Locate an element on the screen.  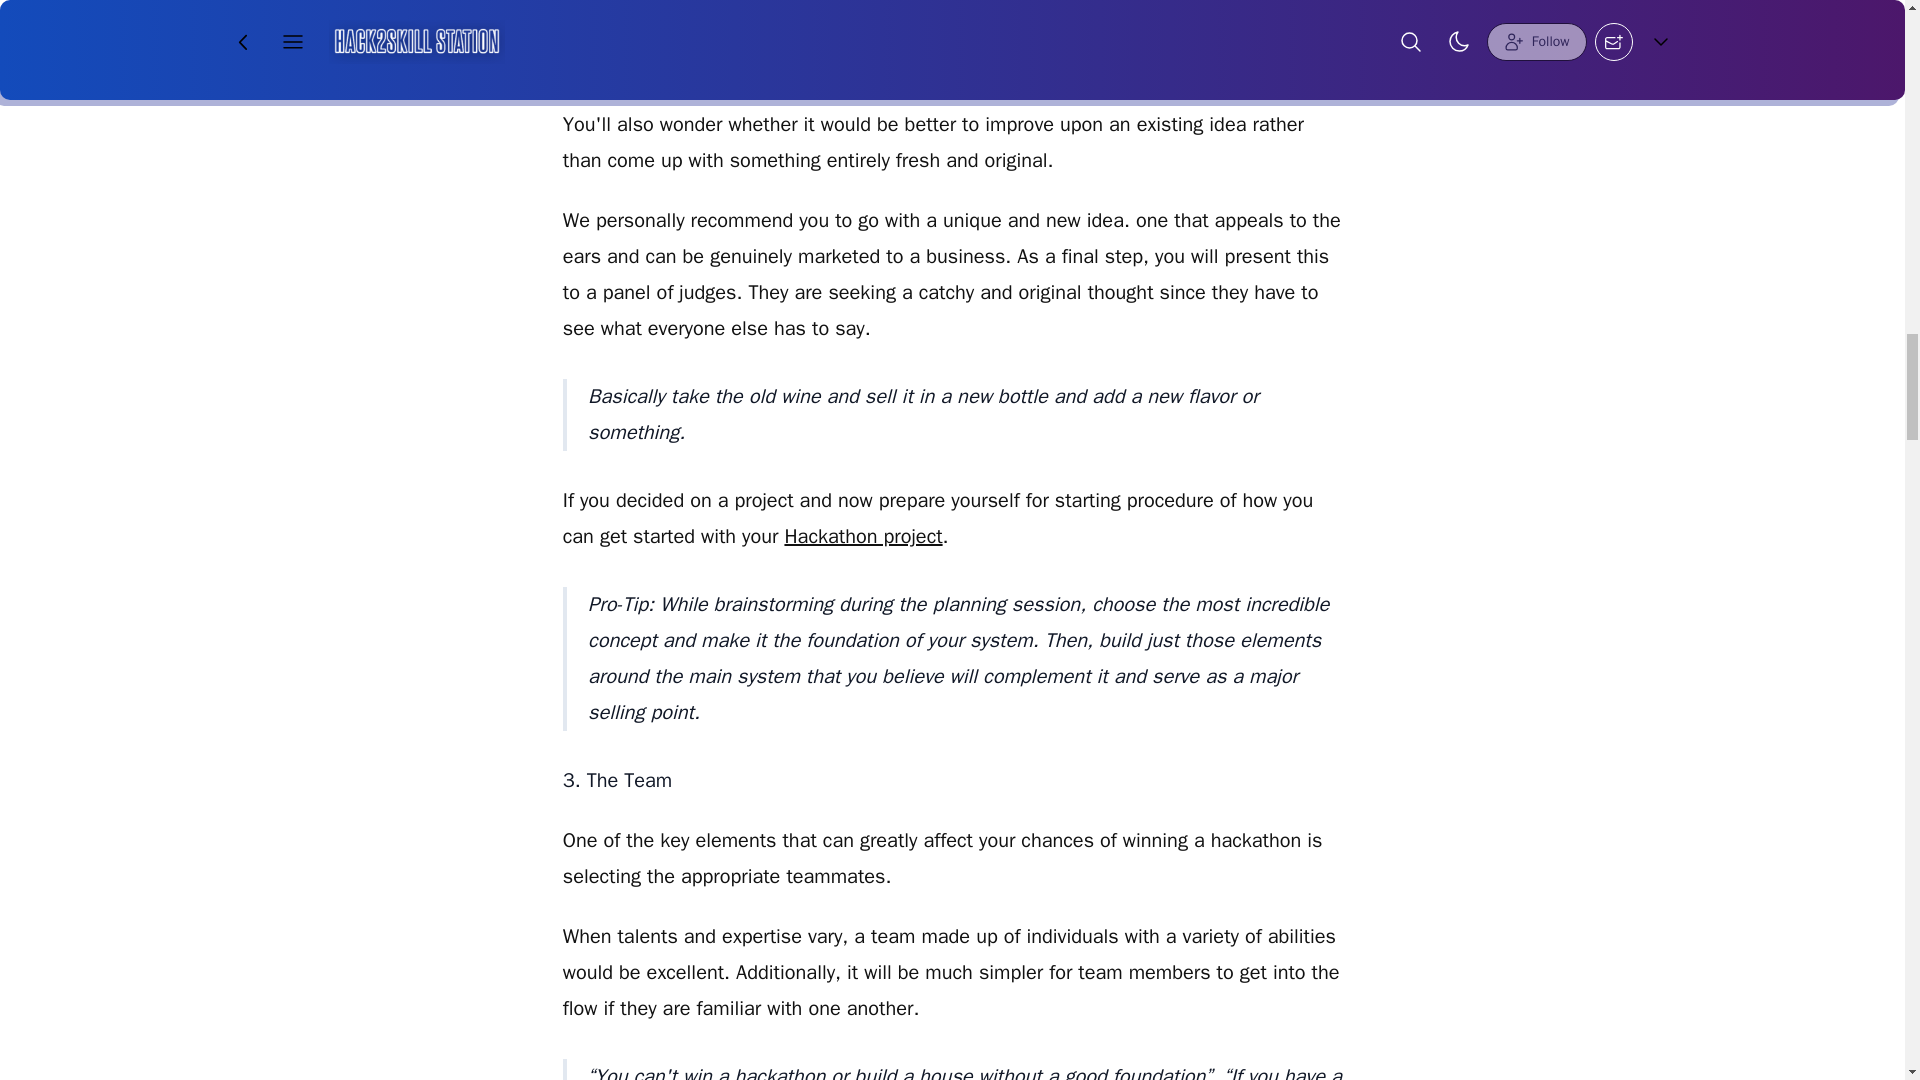
Hackathon project is located at coordinates (862, 536).